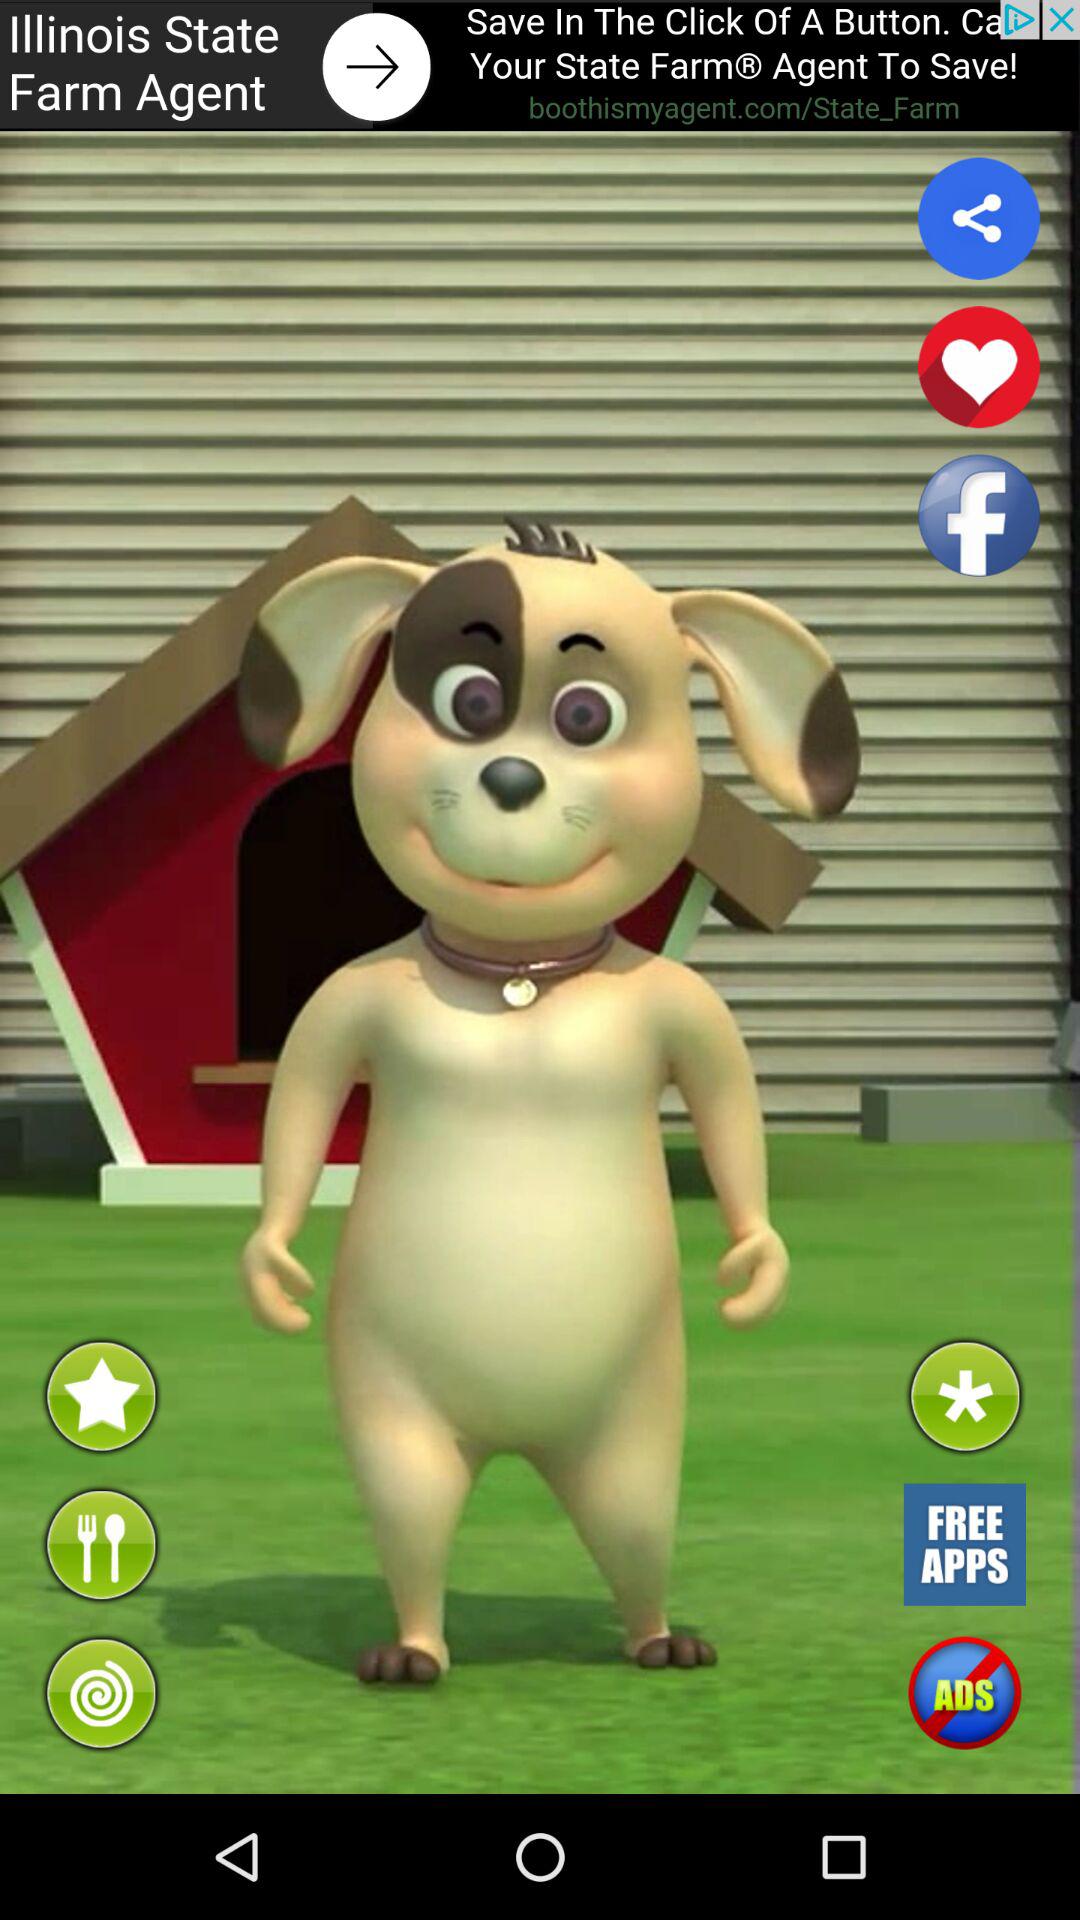 The width and height of the screenshot is (1080, 1920). What do you see at coordinates (979, 218) in the screenshot?
I see `share your pet` at bounding box center [979, 218].